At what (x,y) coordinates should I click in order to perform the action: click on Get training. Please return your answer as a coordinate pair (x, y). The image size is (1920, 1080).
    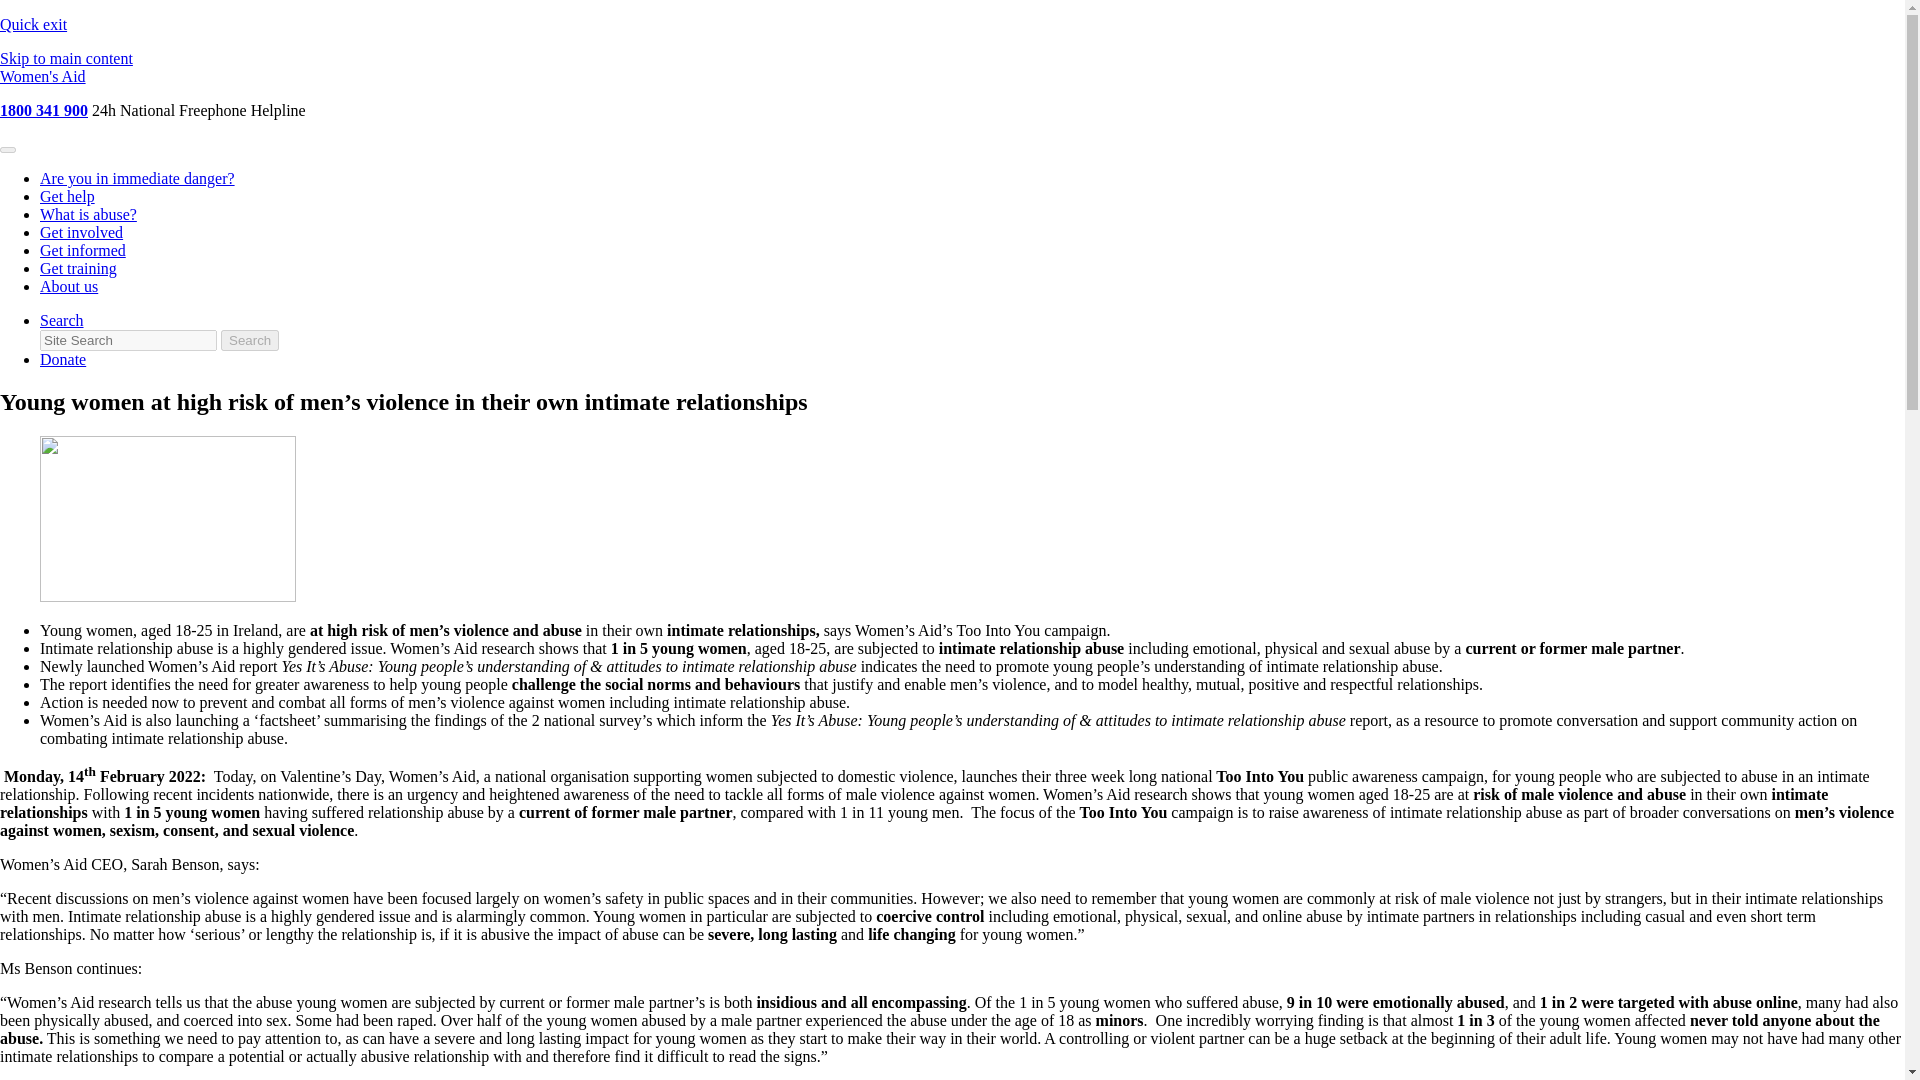
    Looking at the image, I should click on (78, 268).